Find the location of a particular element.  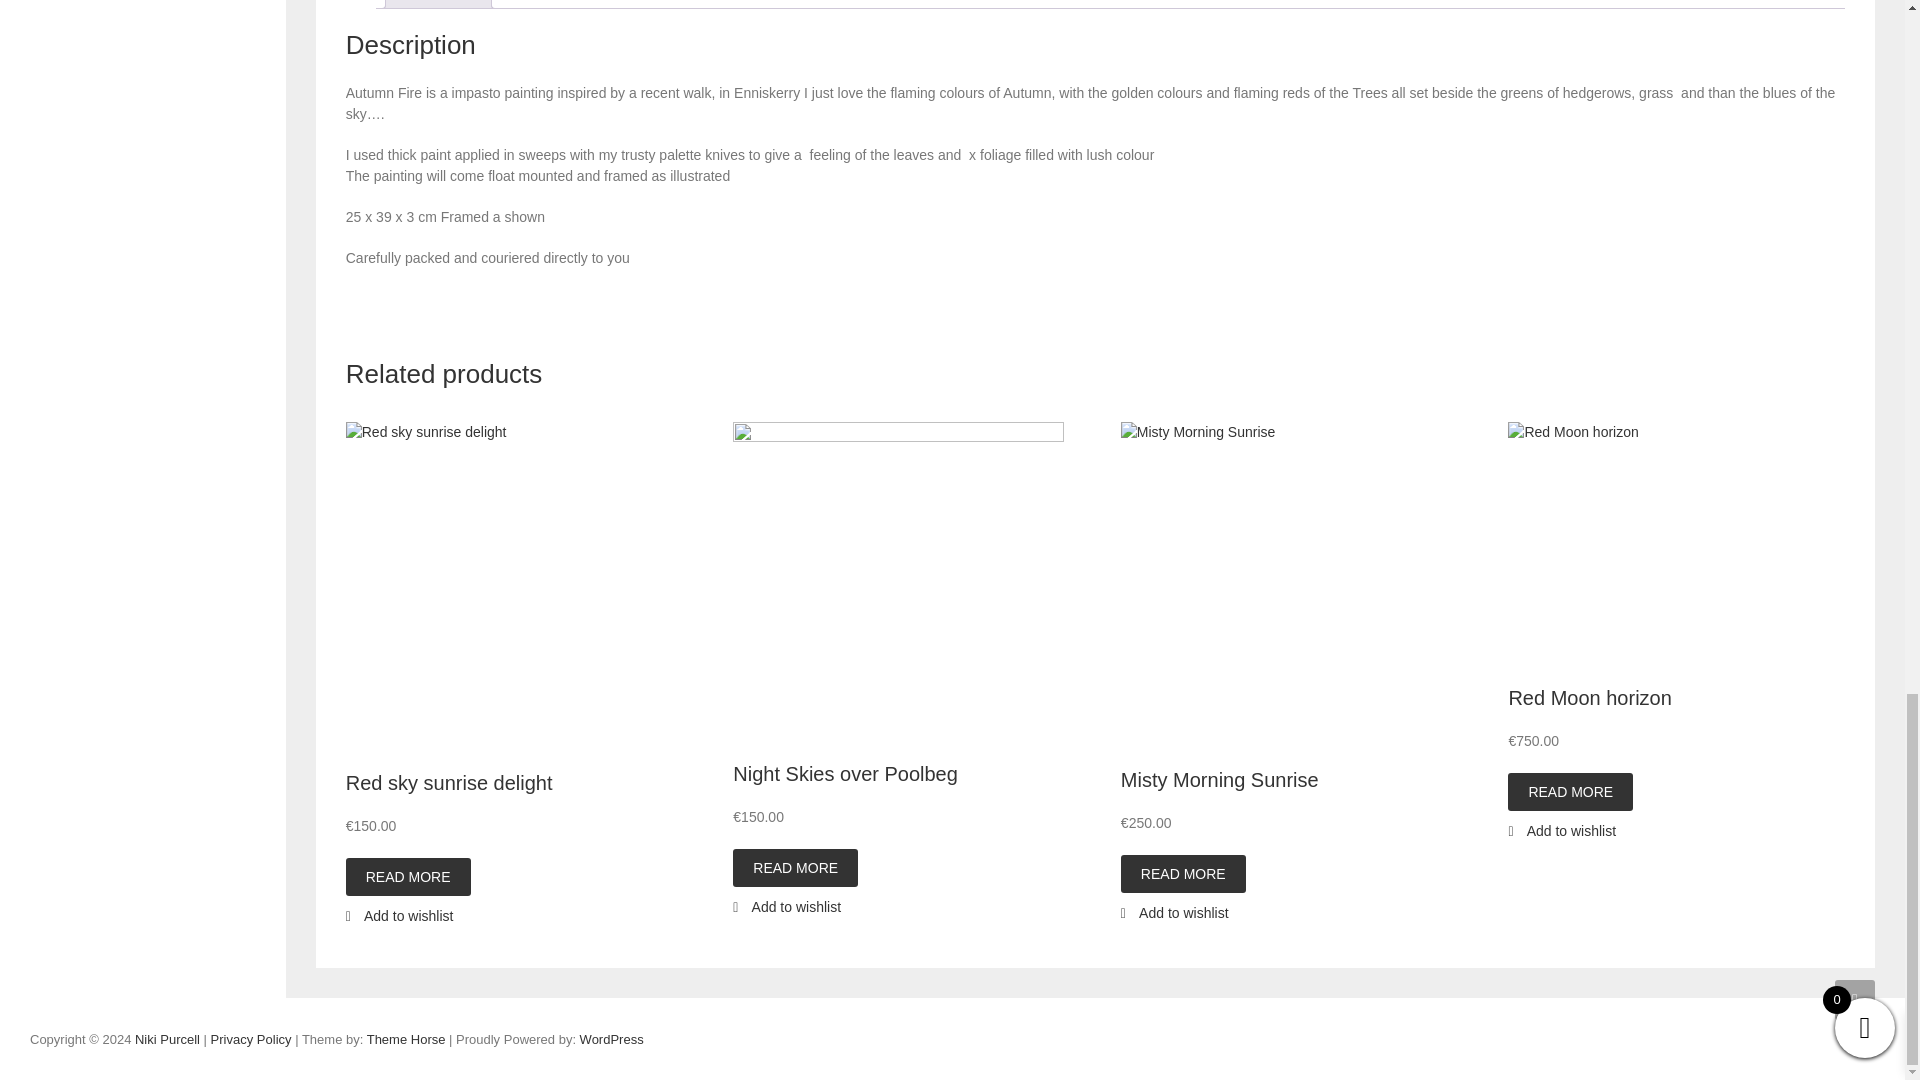

READ MORE is located at coordinates (796, 867).